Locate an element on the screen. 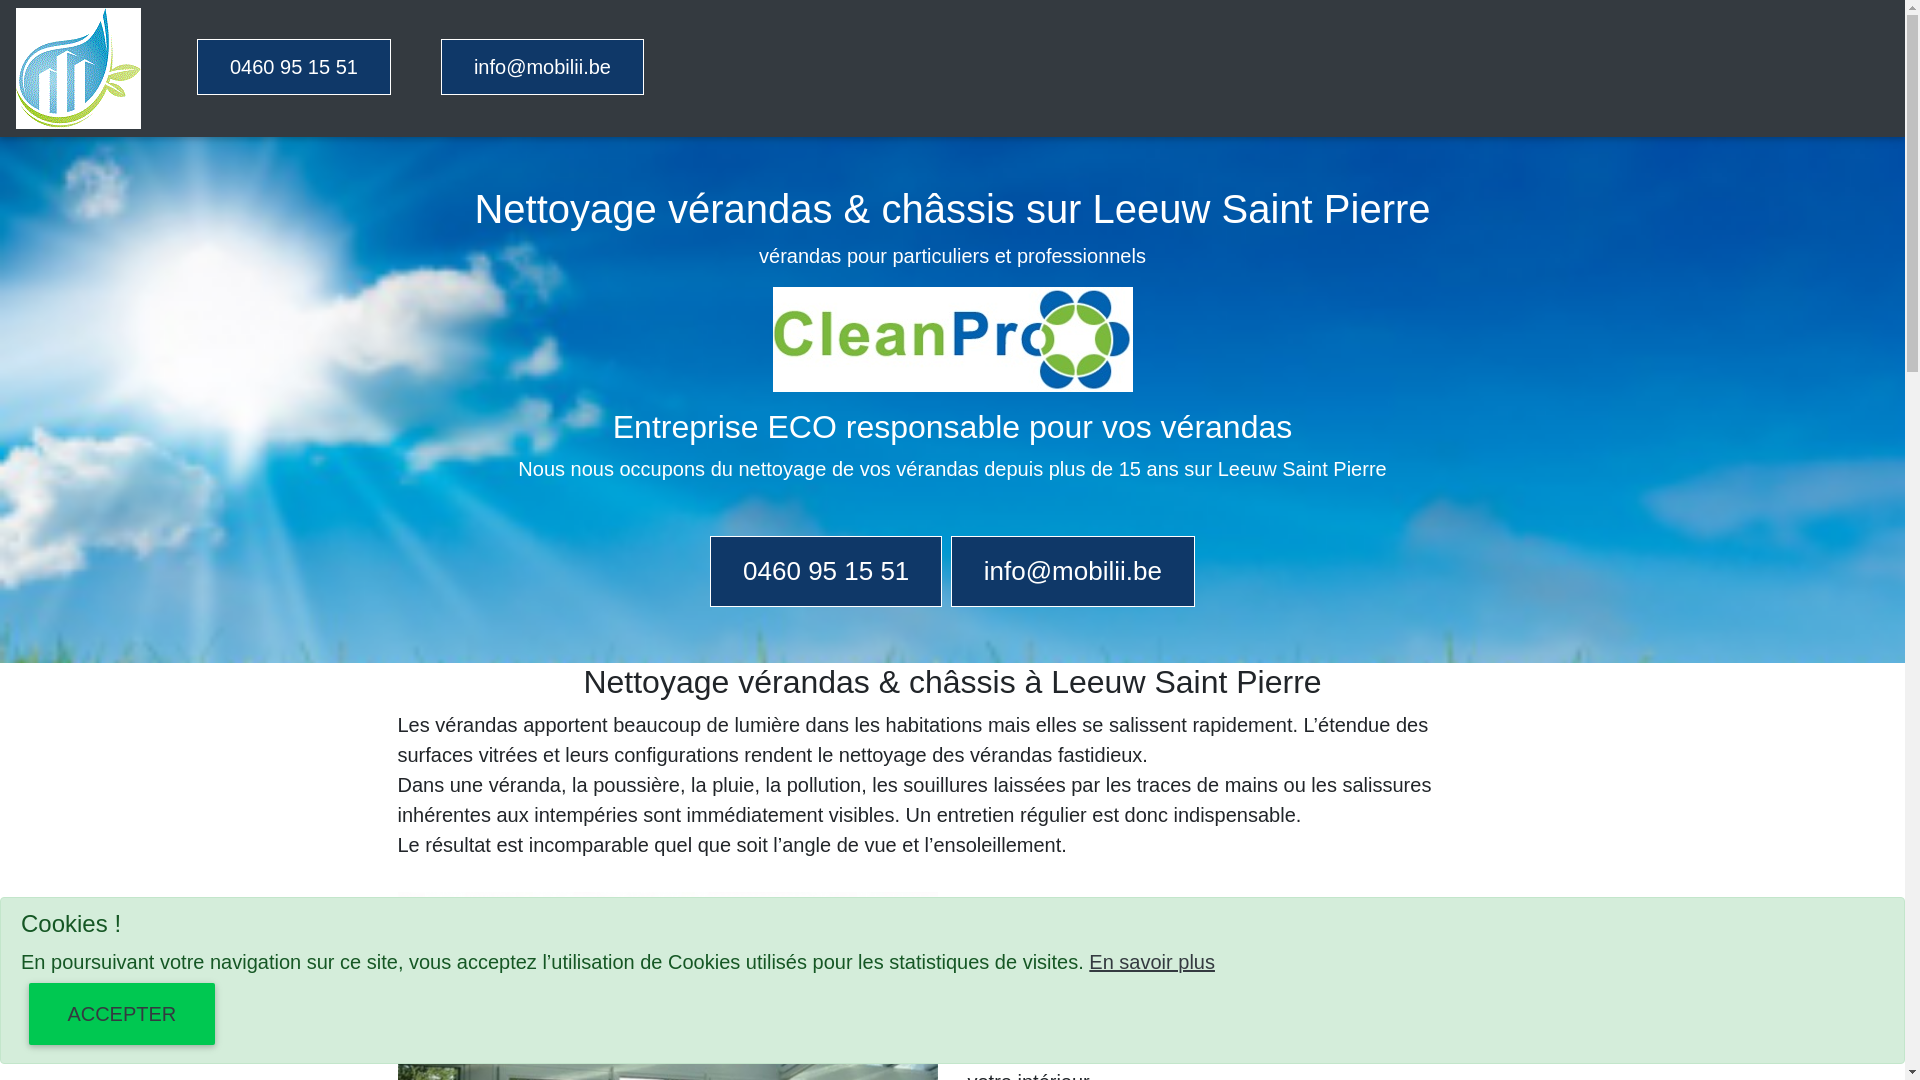 This screenshot has height=1080, width=1920. DEMO geo is located at coordinates (78, 68).